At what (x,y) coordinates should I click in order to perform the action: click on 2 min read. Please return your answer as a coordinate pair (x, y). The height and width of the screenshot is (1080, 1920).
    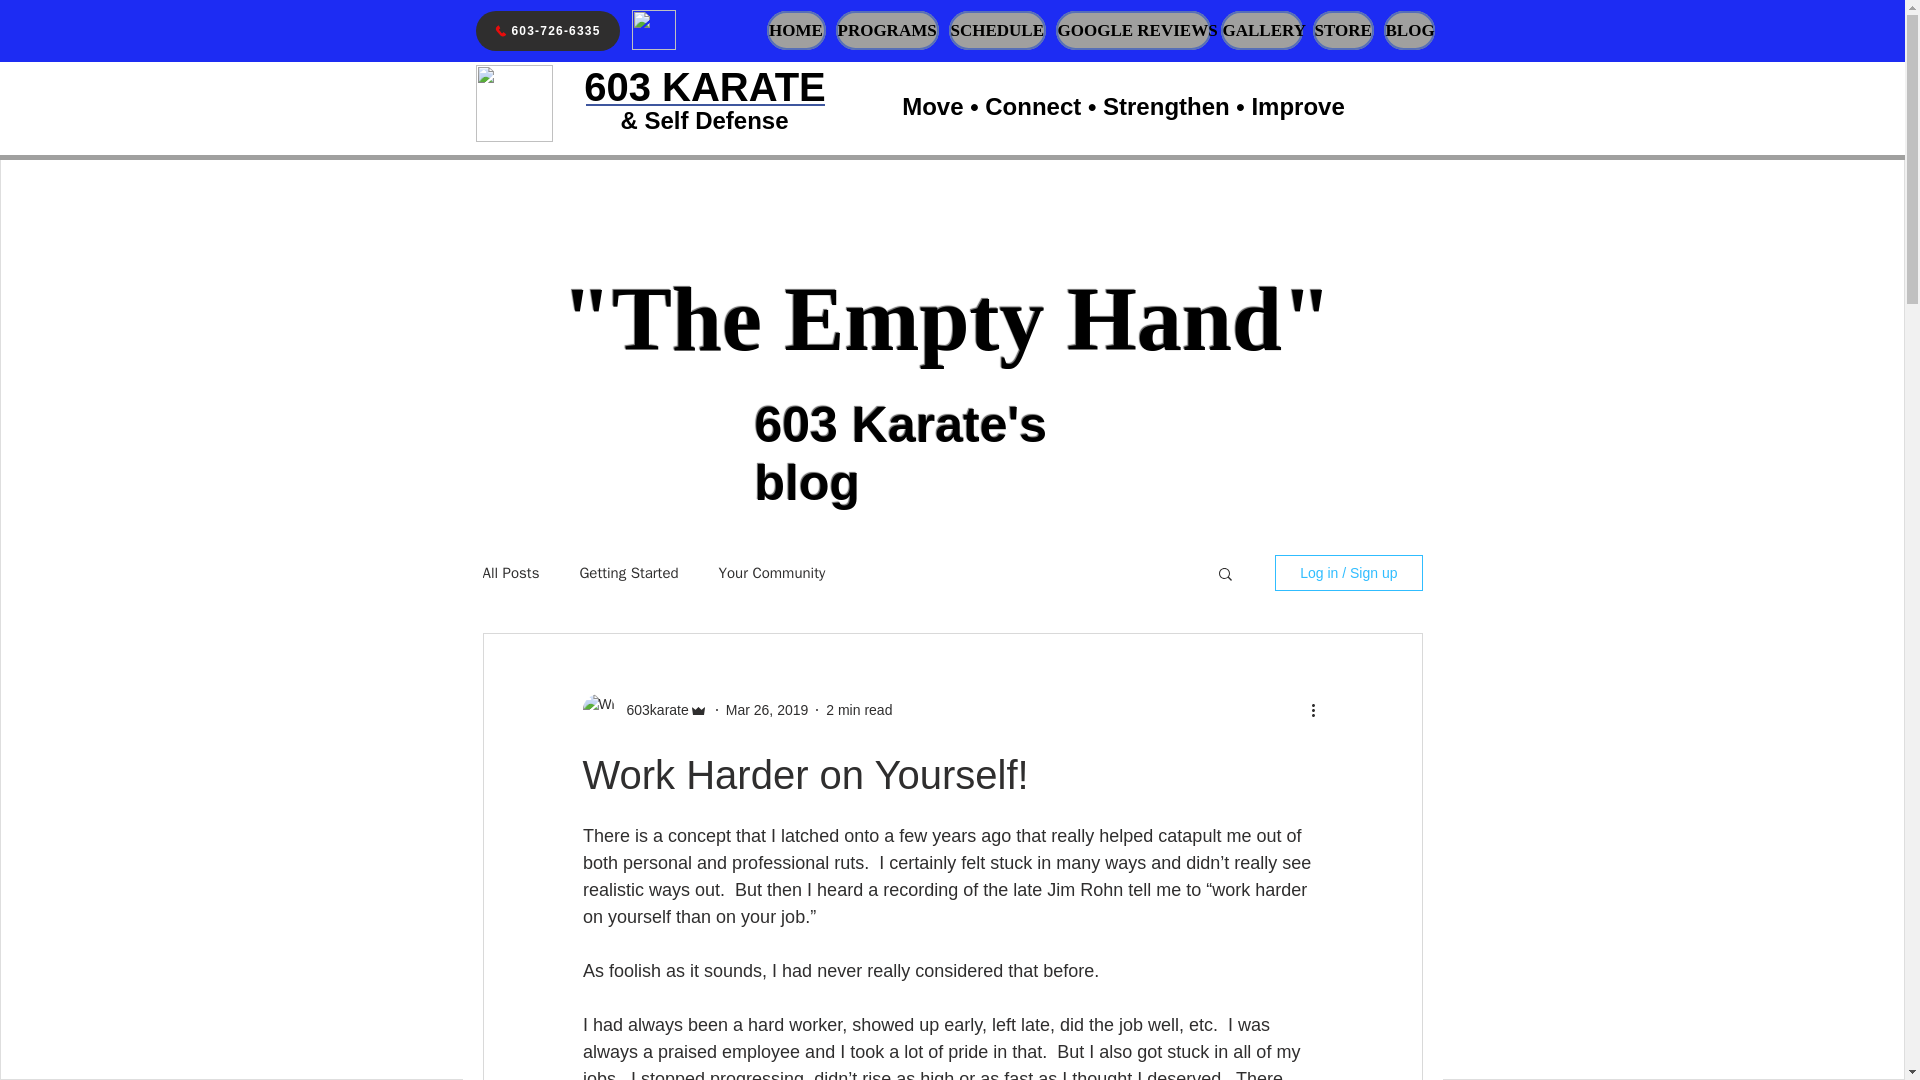
    Looking at the image, I should click on (858, 710).